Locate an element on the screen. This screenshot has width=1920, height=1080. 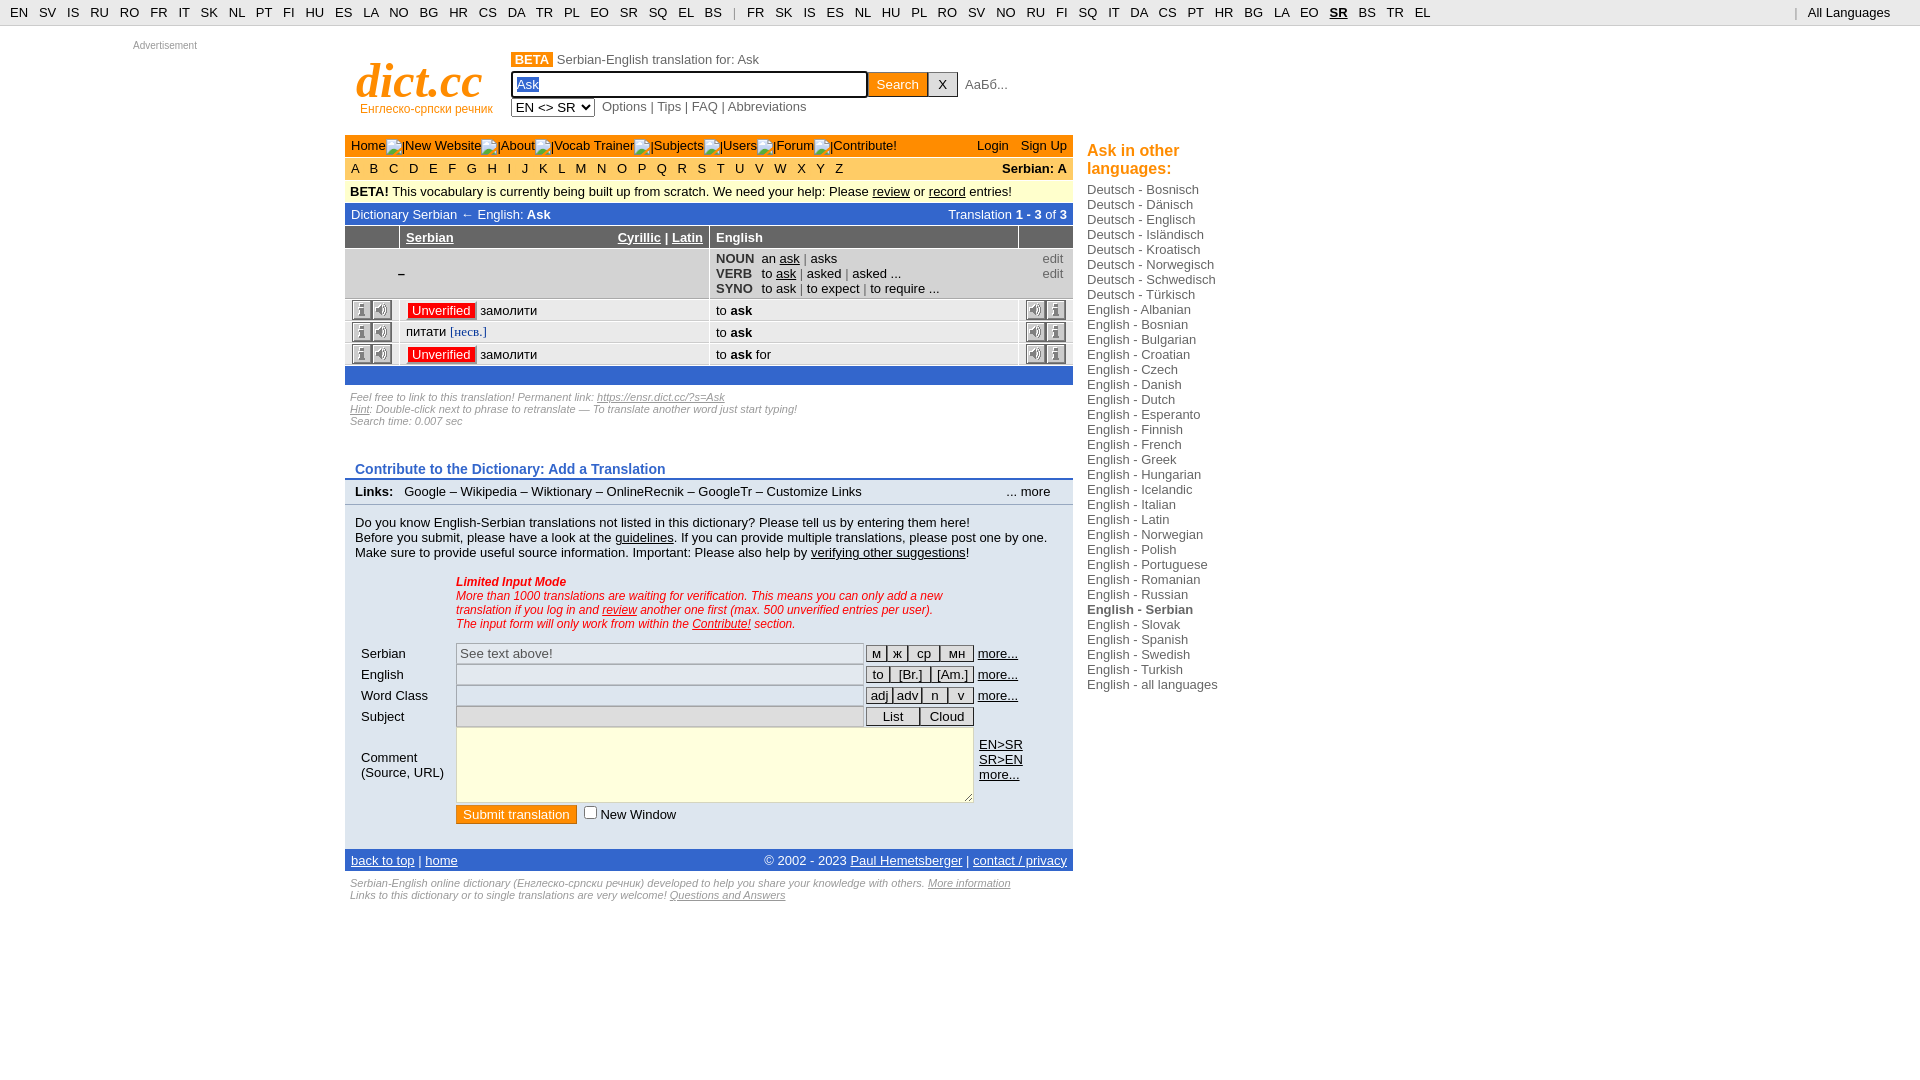
asks is located at coordinates (824, 258).